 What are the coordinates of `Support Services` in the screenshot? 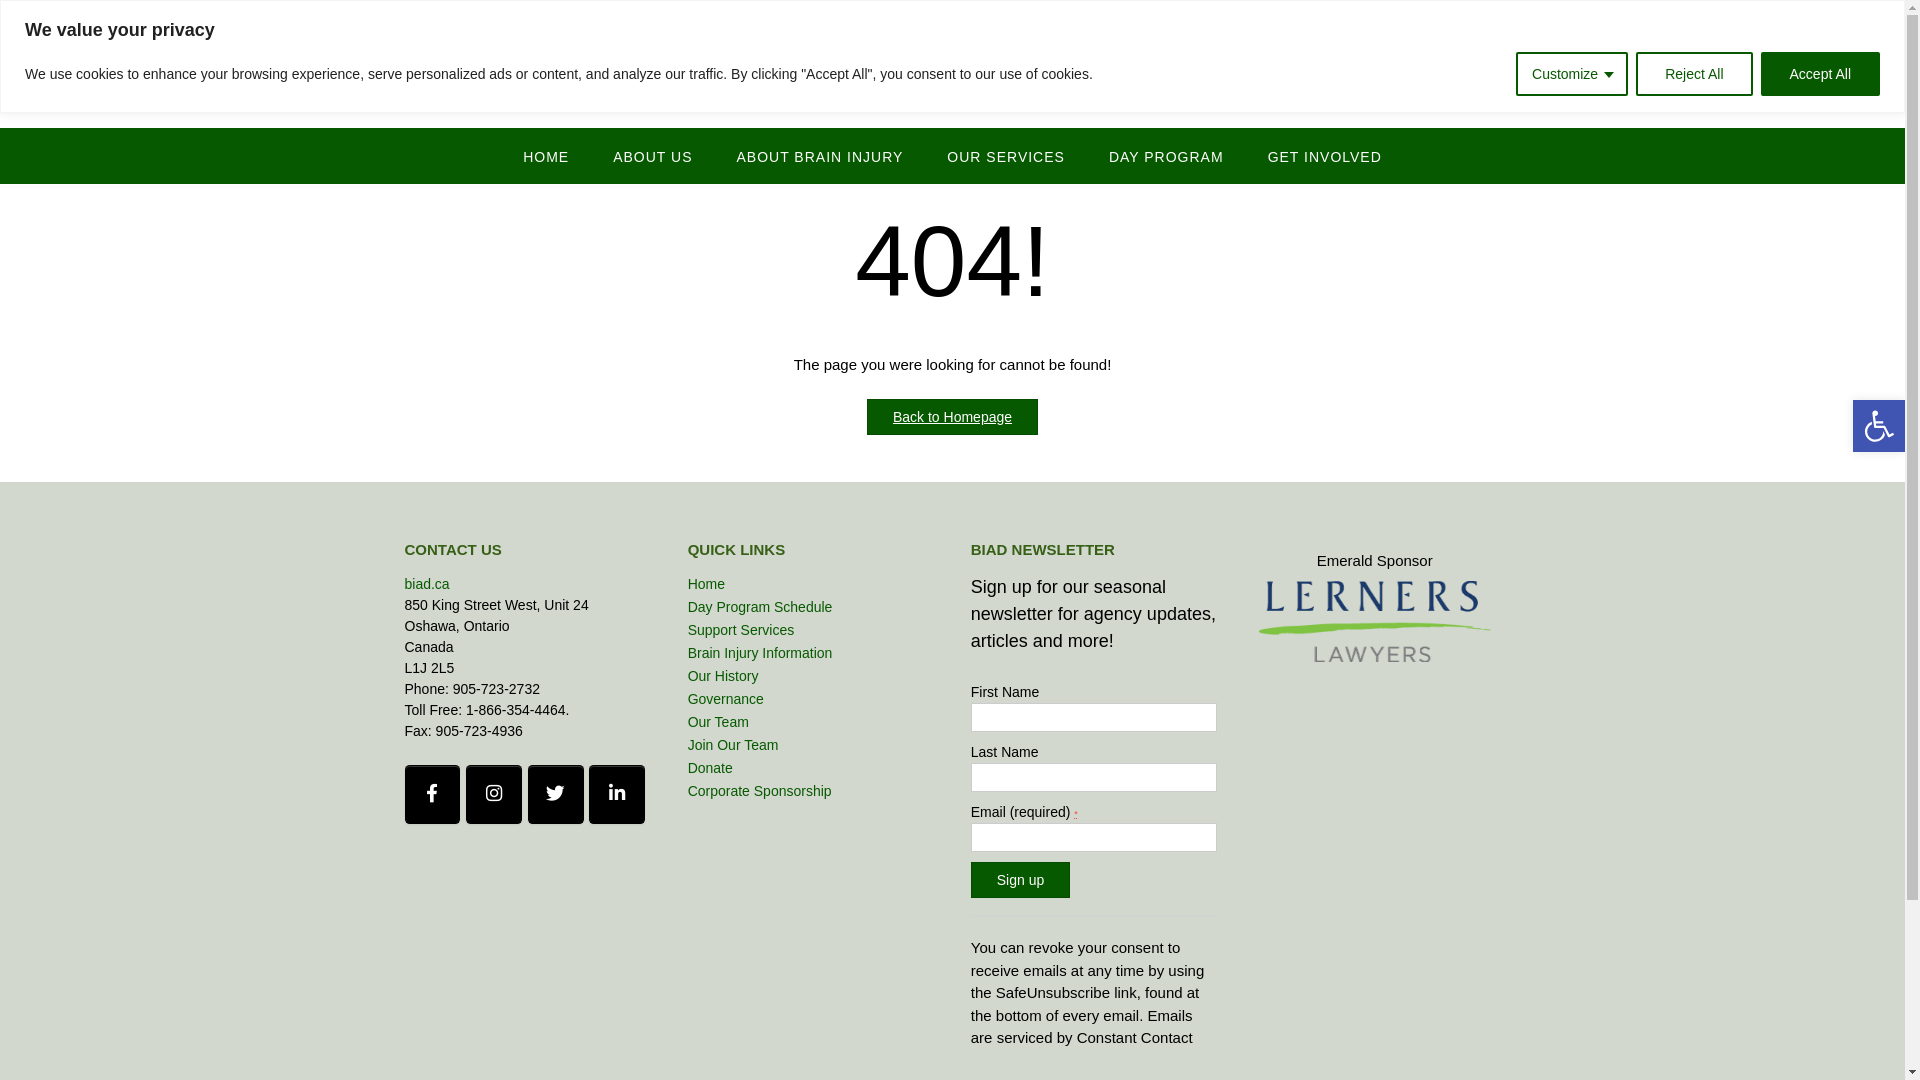 It's located at (742, 630).